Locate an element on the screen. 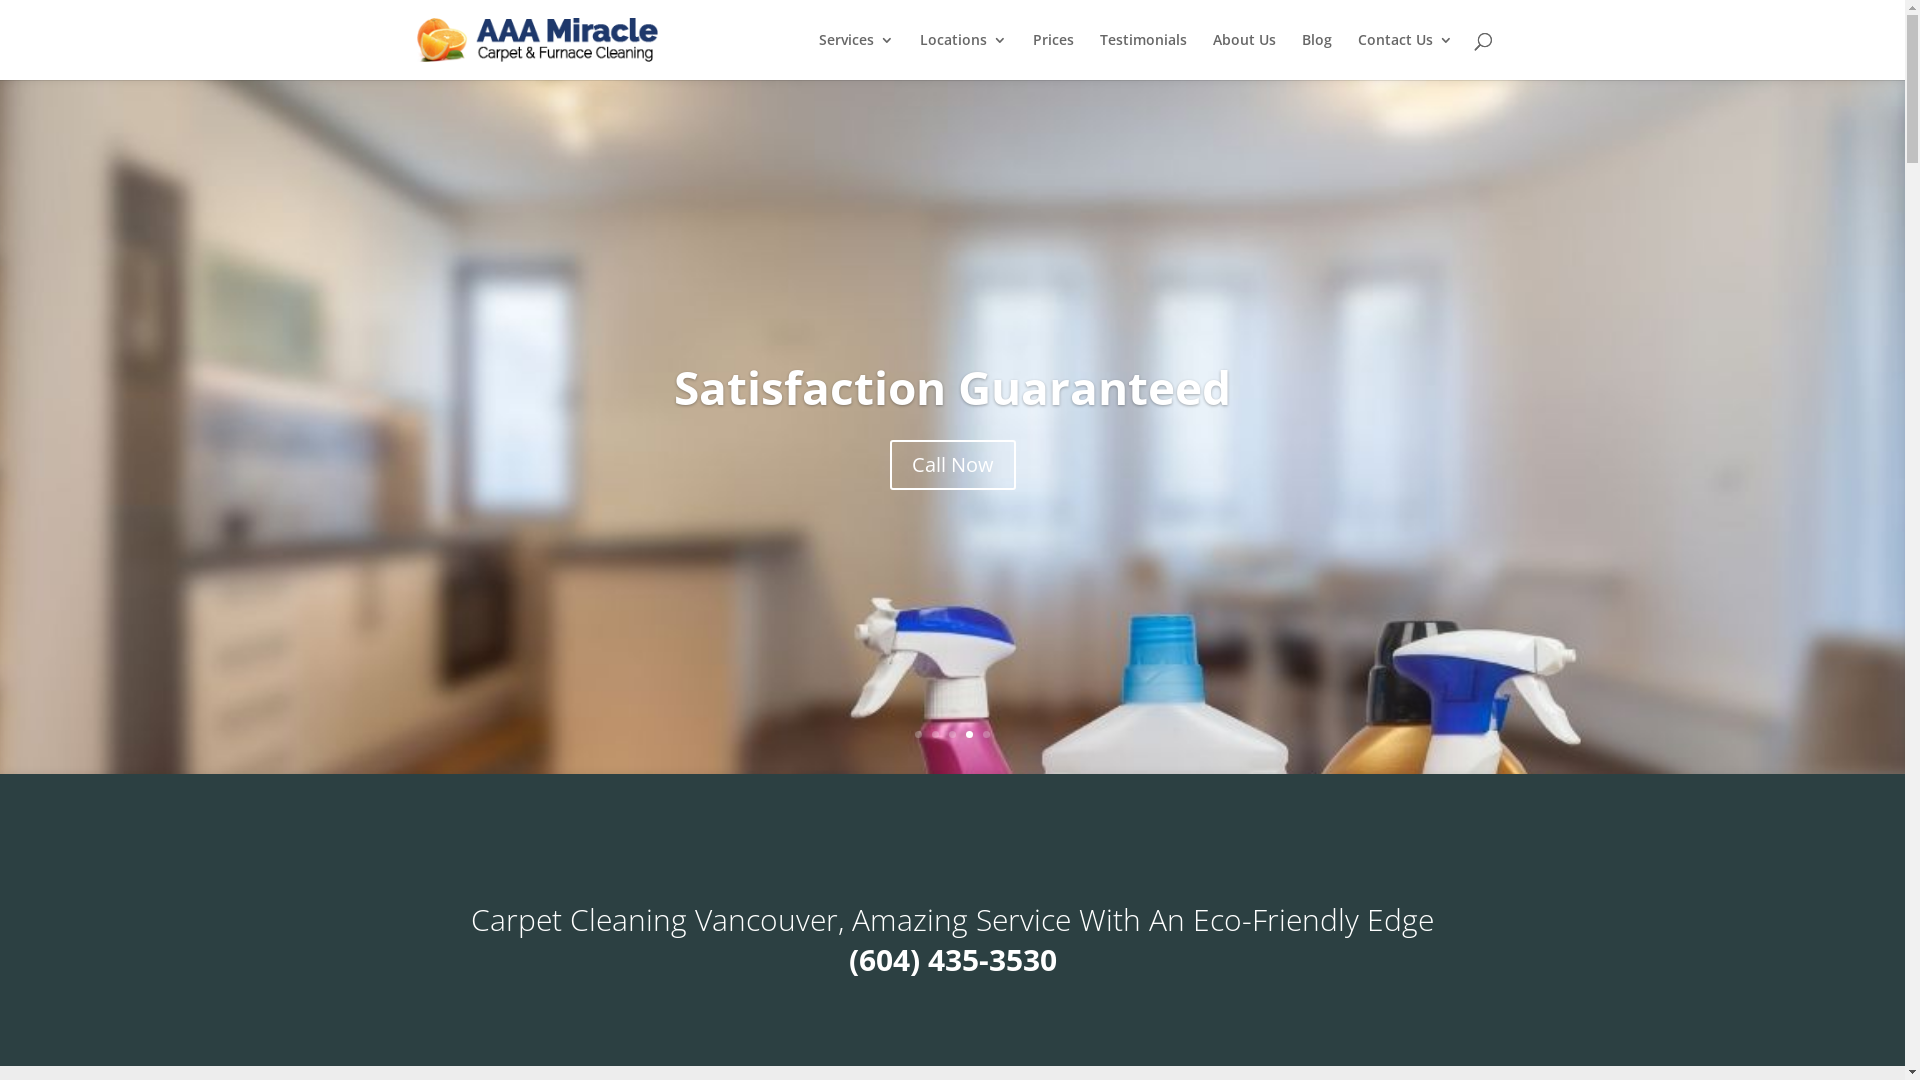  Locations is located at coordinates (964, 56).